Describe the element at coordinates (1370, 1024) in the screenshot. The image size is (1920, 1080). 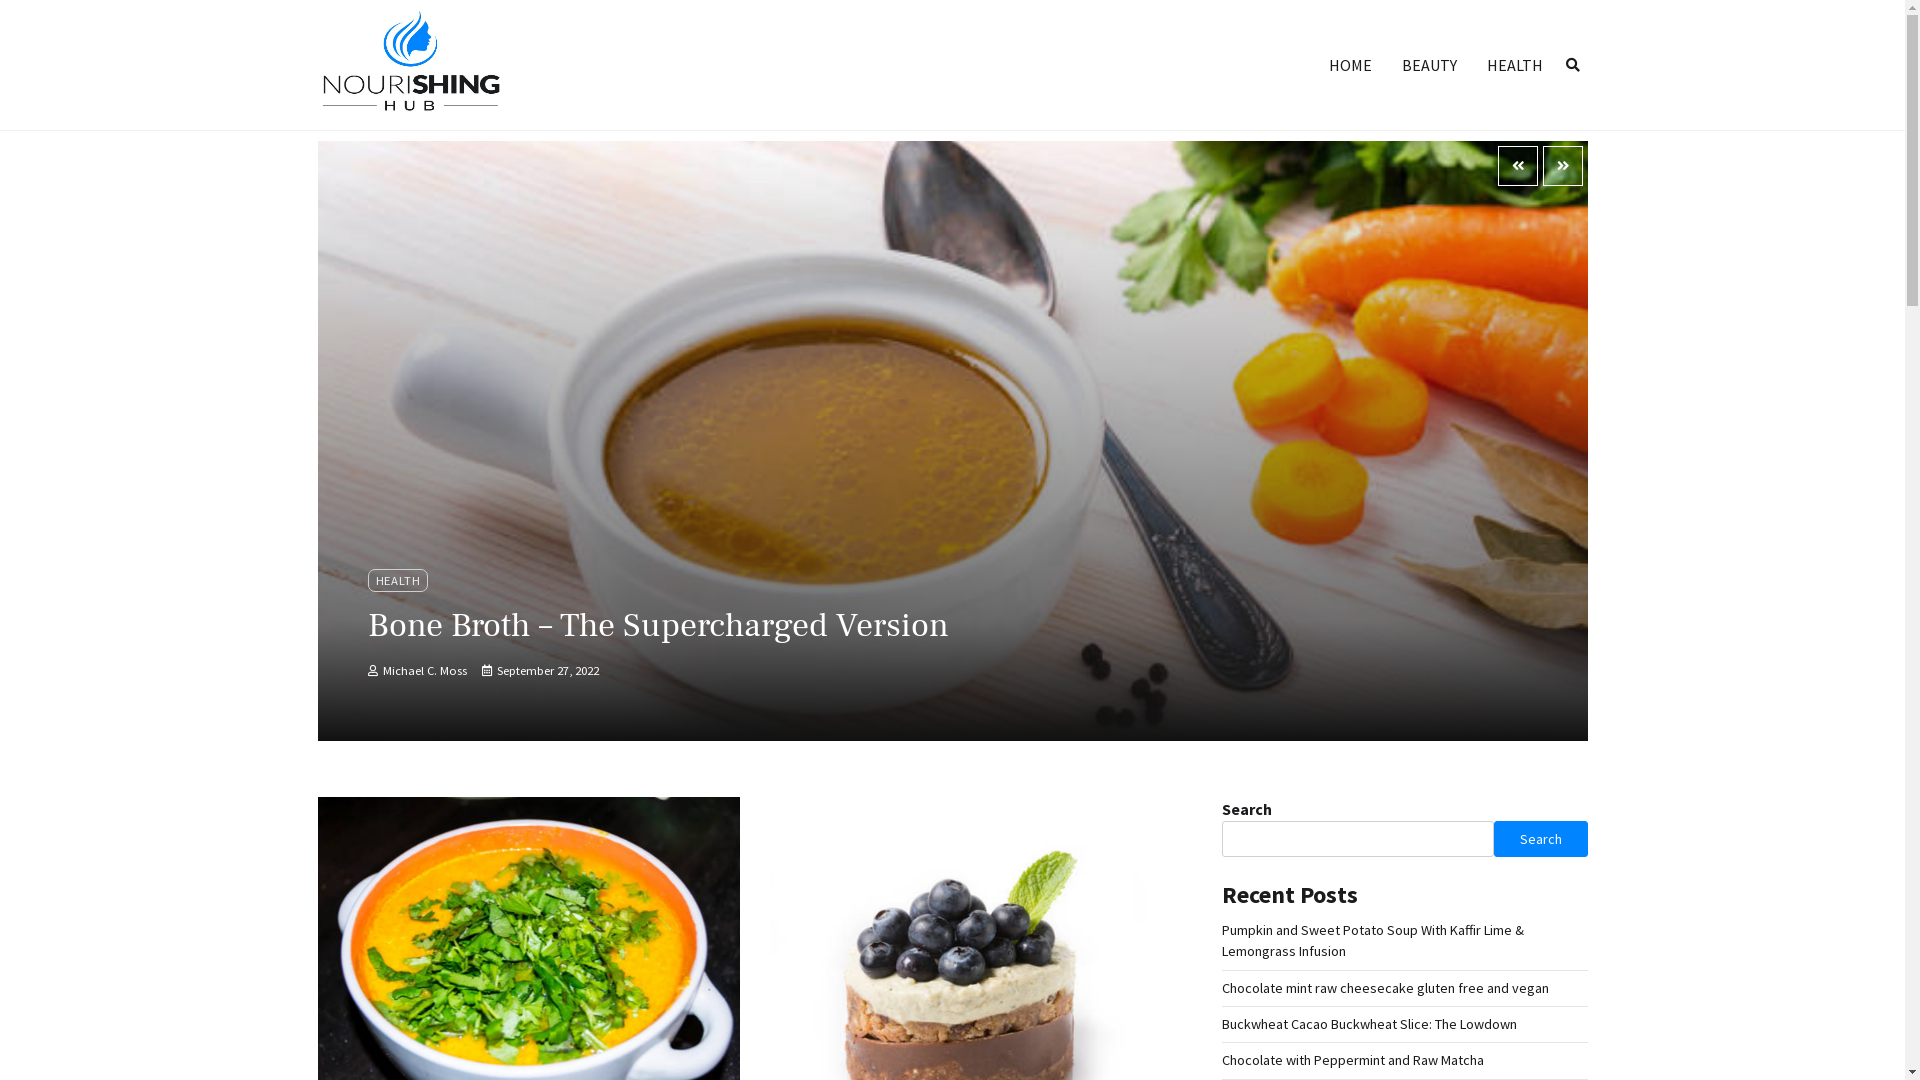
I see `Buckwheat Cacao Buckwheat Slice: The Lowdown` at that location.